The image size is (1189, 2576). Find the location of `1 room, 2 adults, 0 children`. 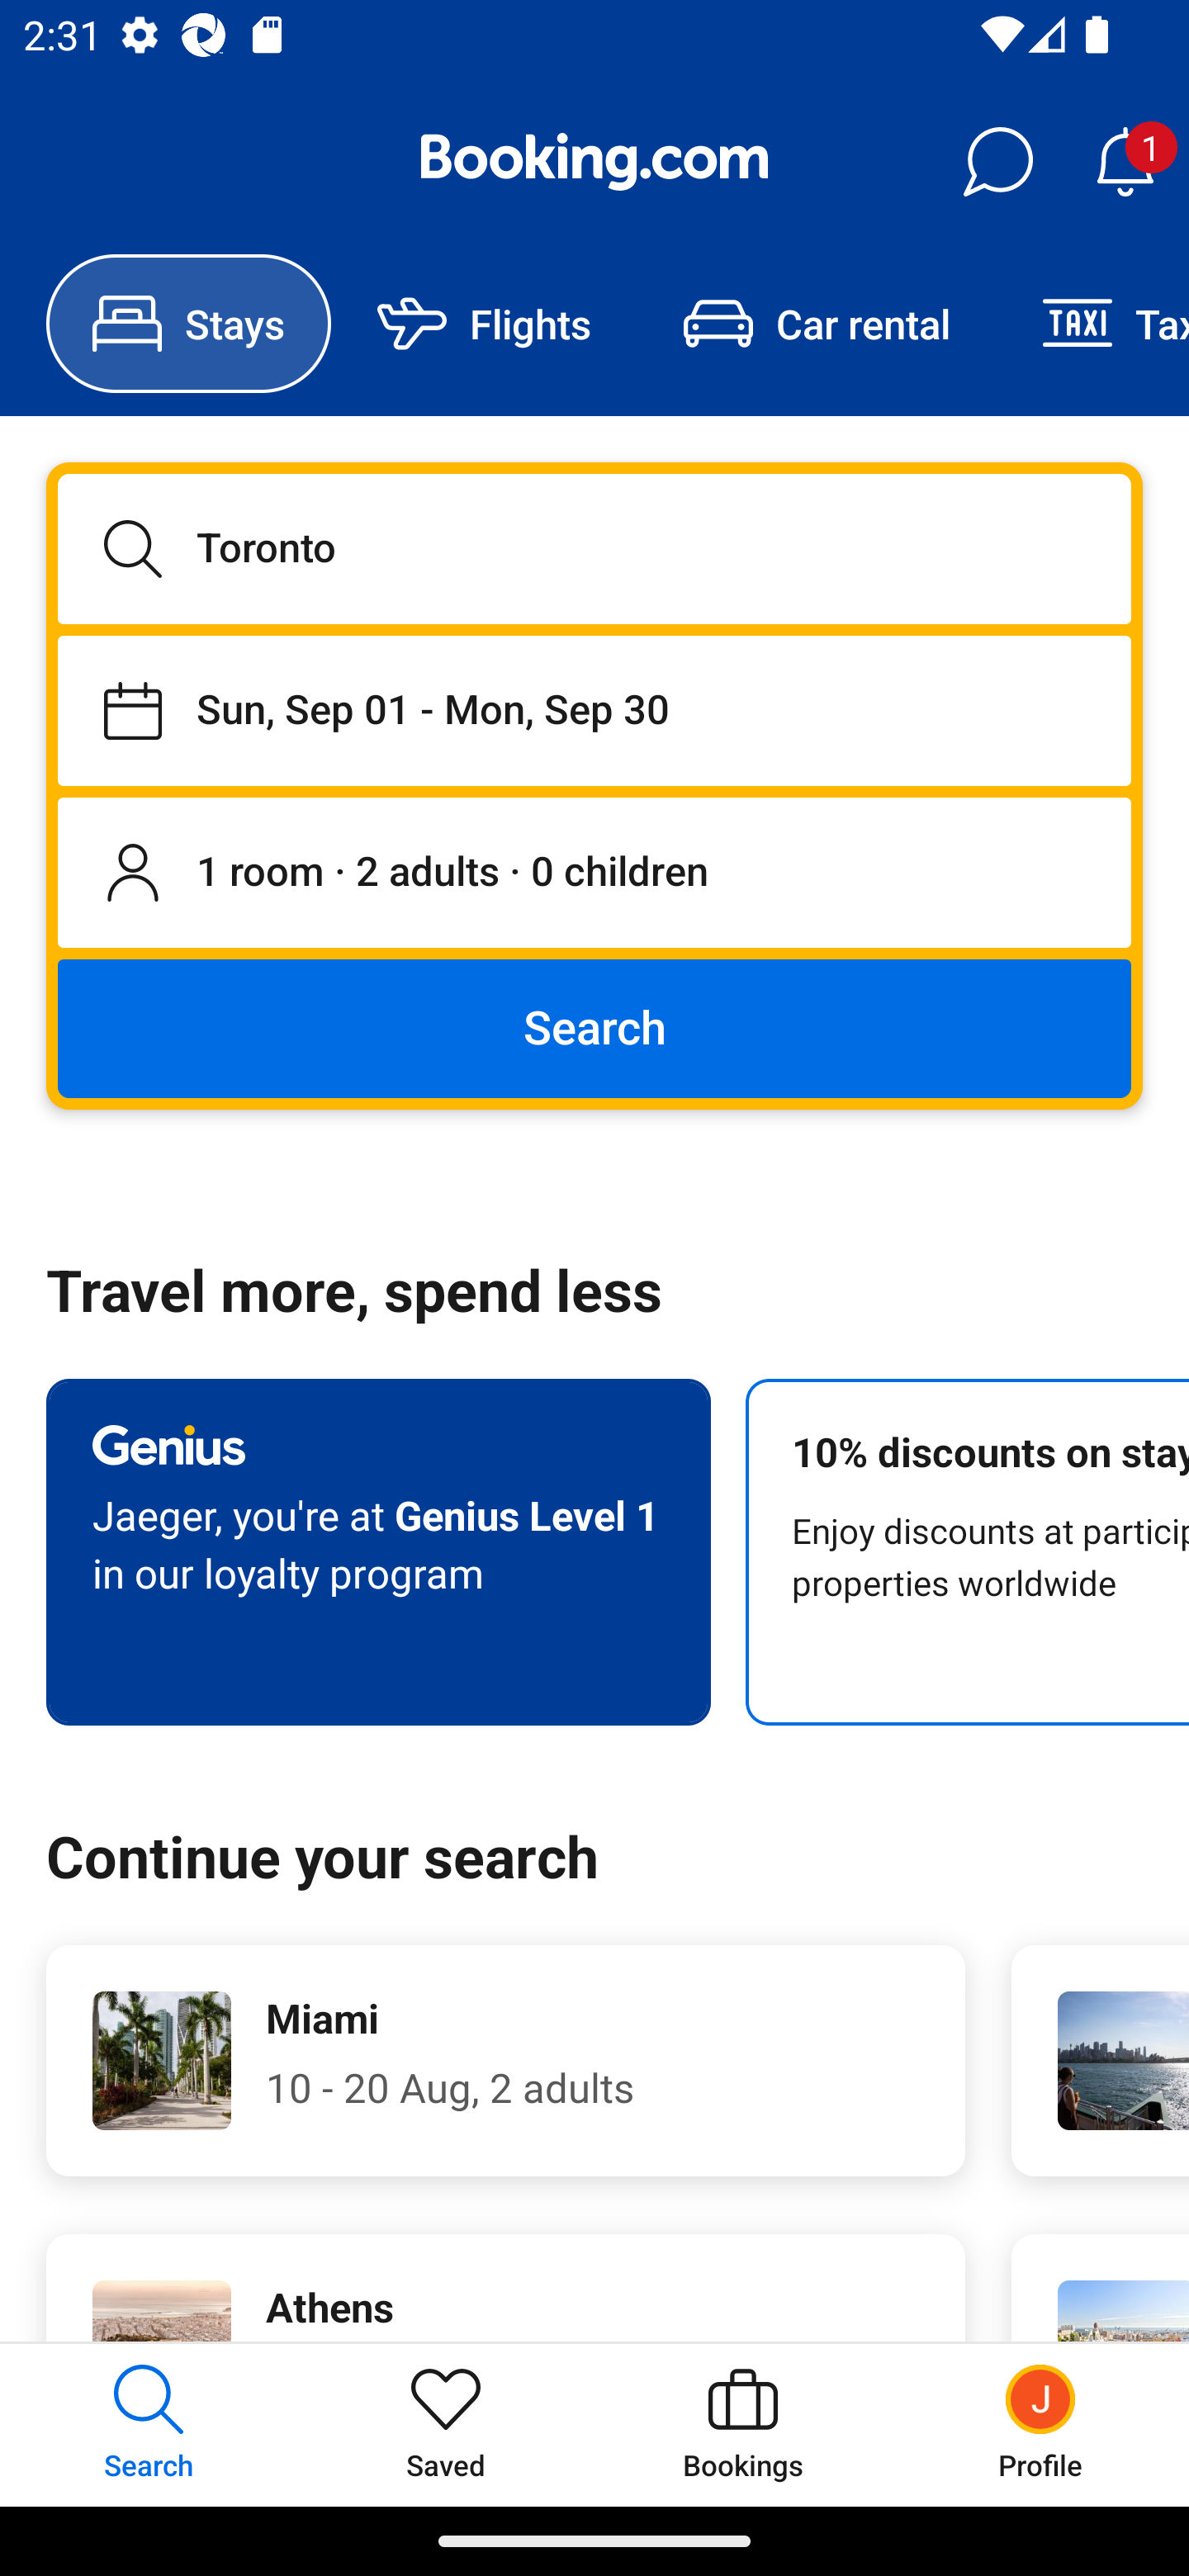

1 room, 2 adults, 0 children is located at coordinates (594, 874).